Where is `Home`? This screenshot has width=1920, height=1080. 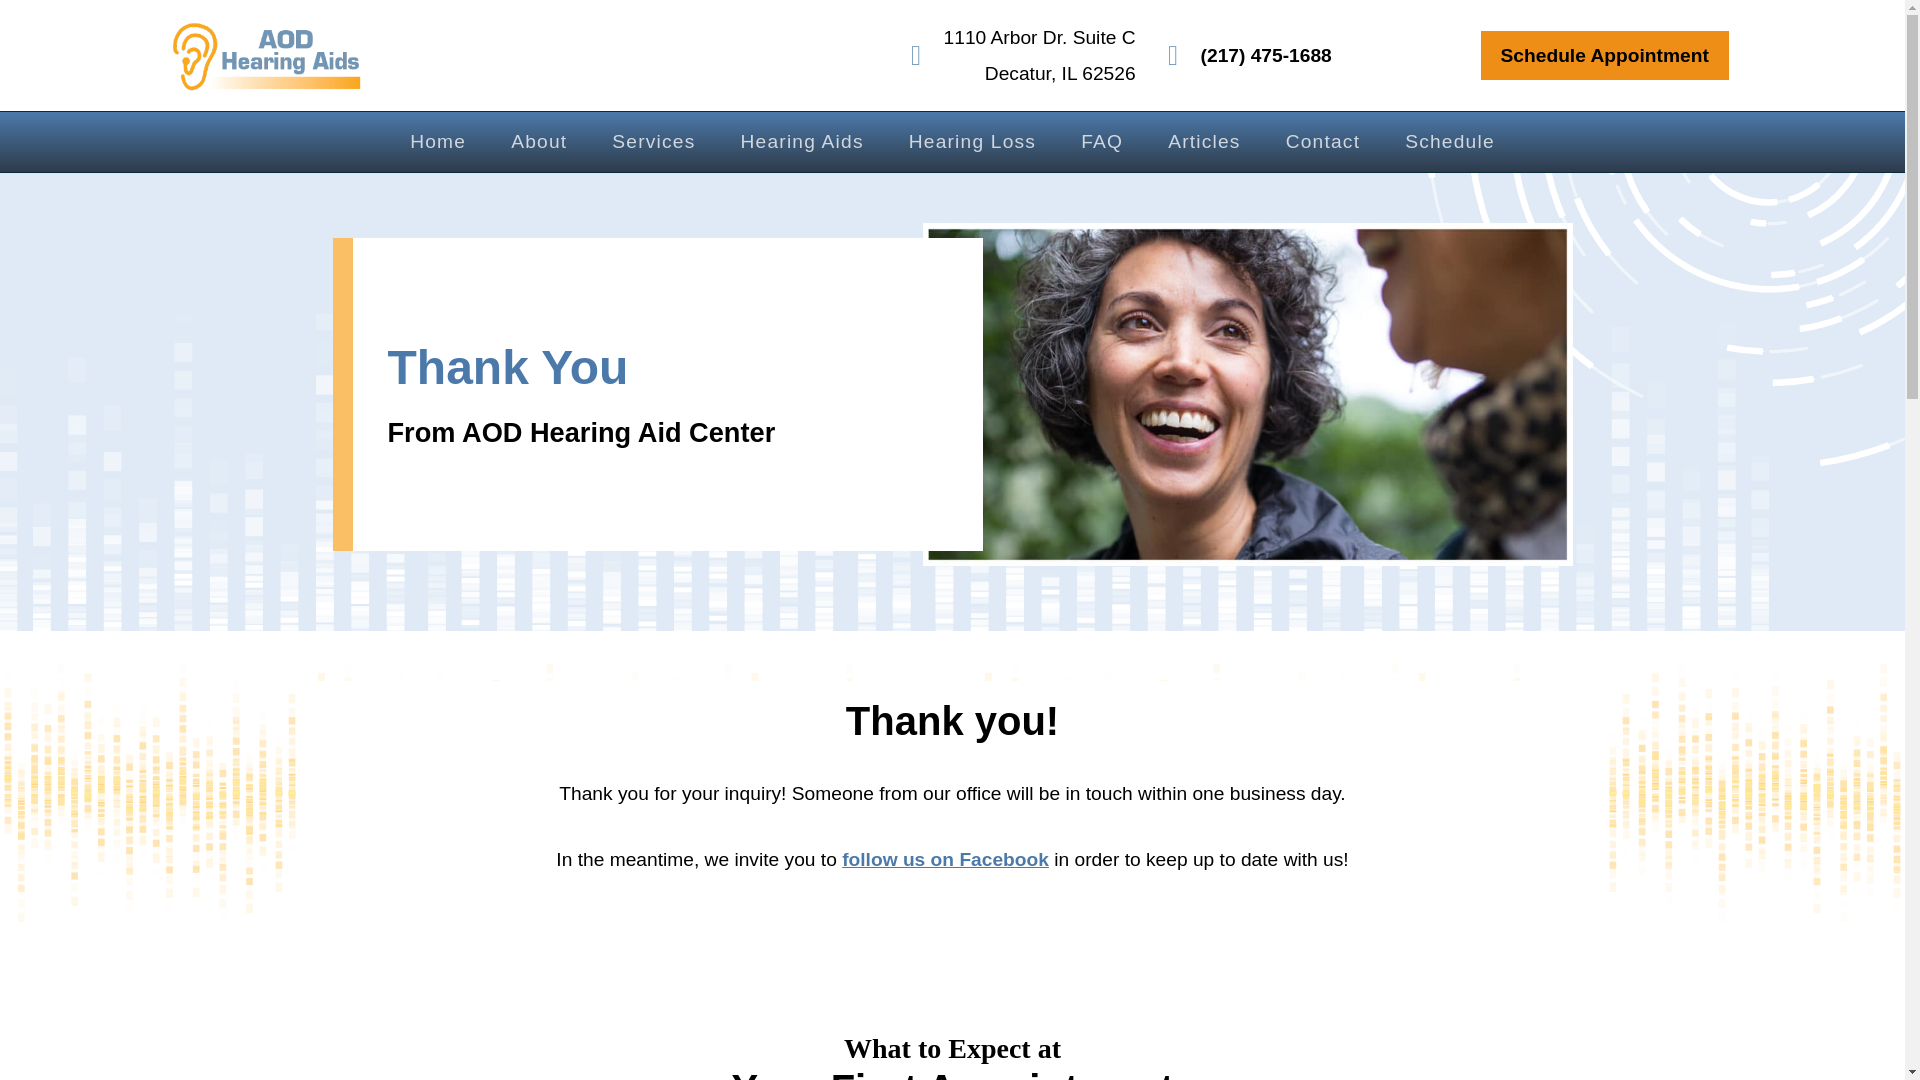
Home is located at coordinates (438, 142).